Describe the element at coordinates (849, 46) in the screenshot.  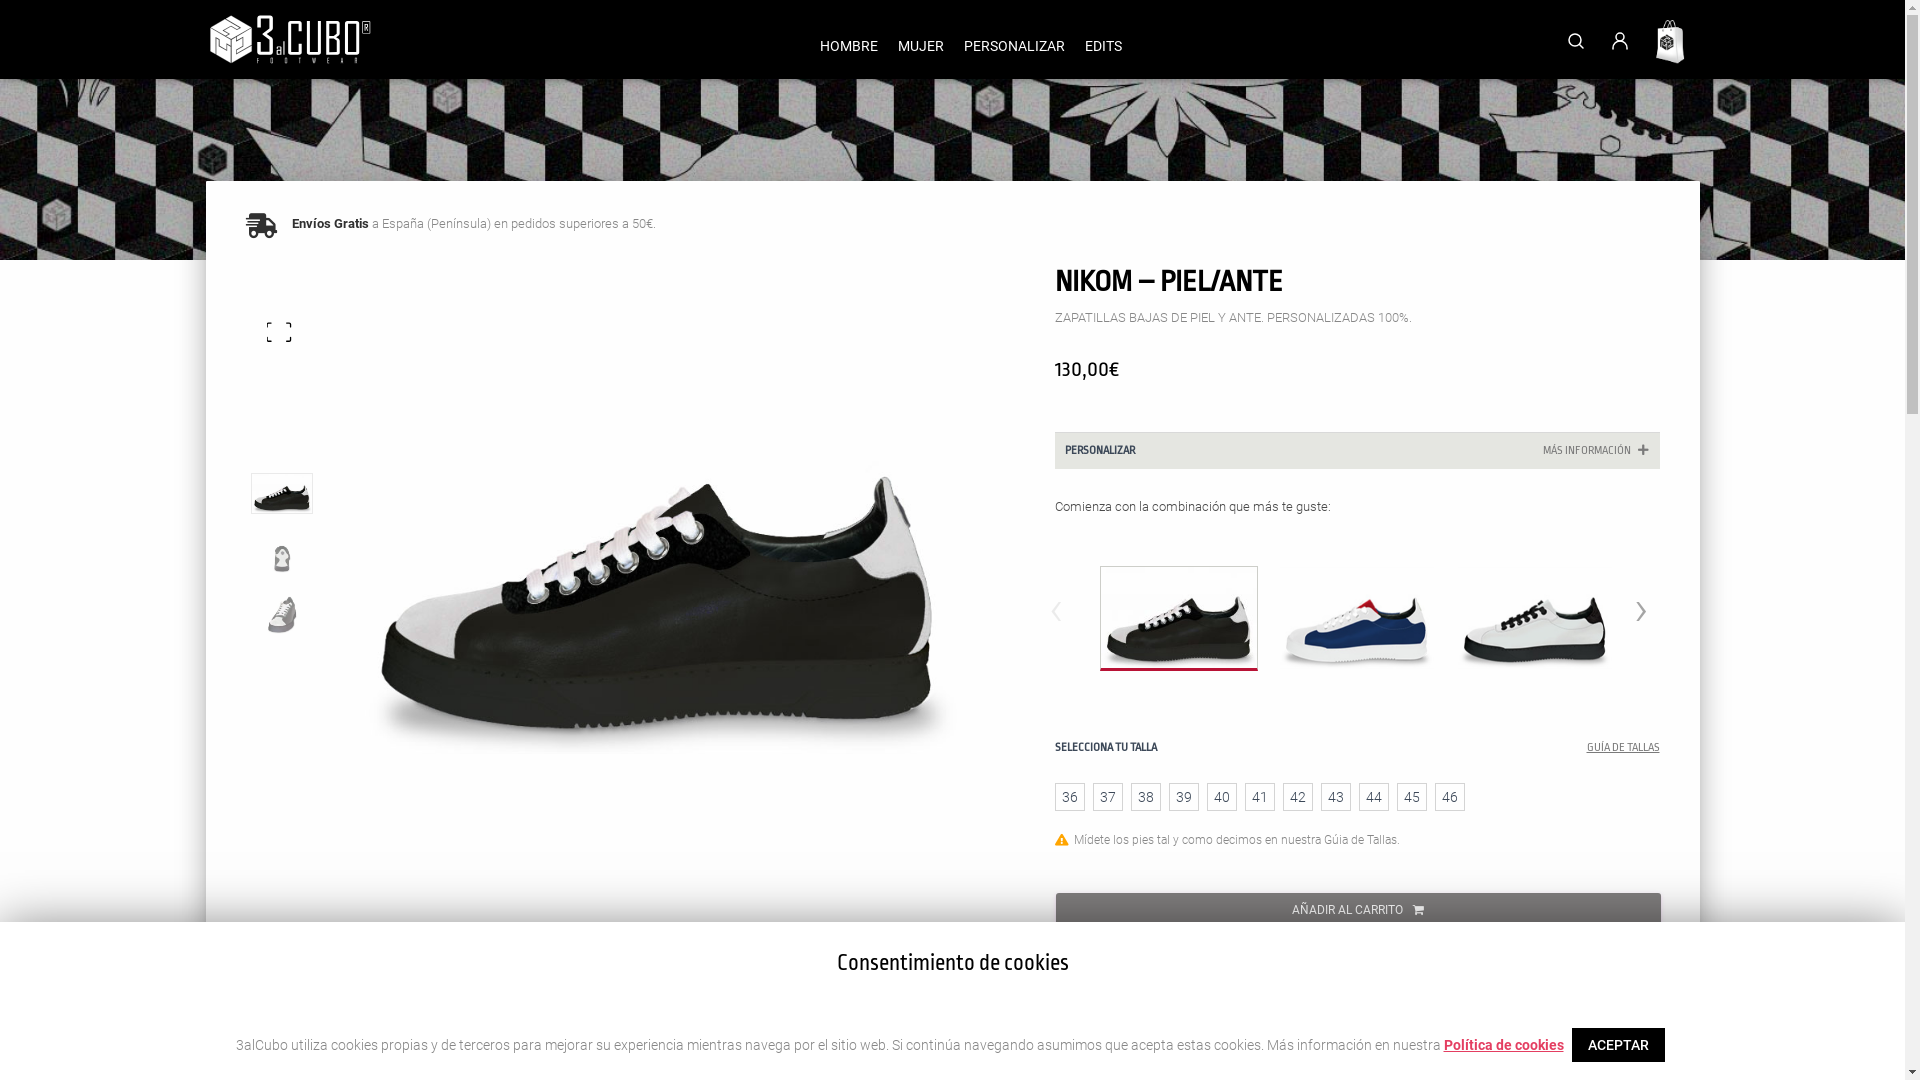
I see `HOMBRE` at that location.